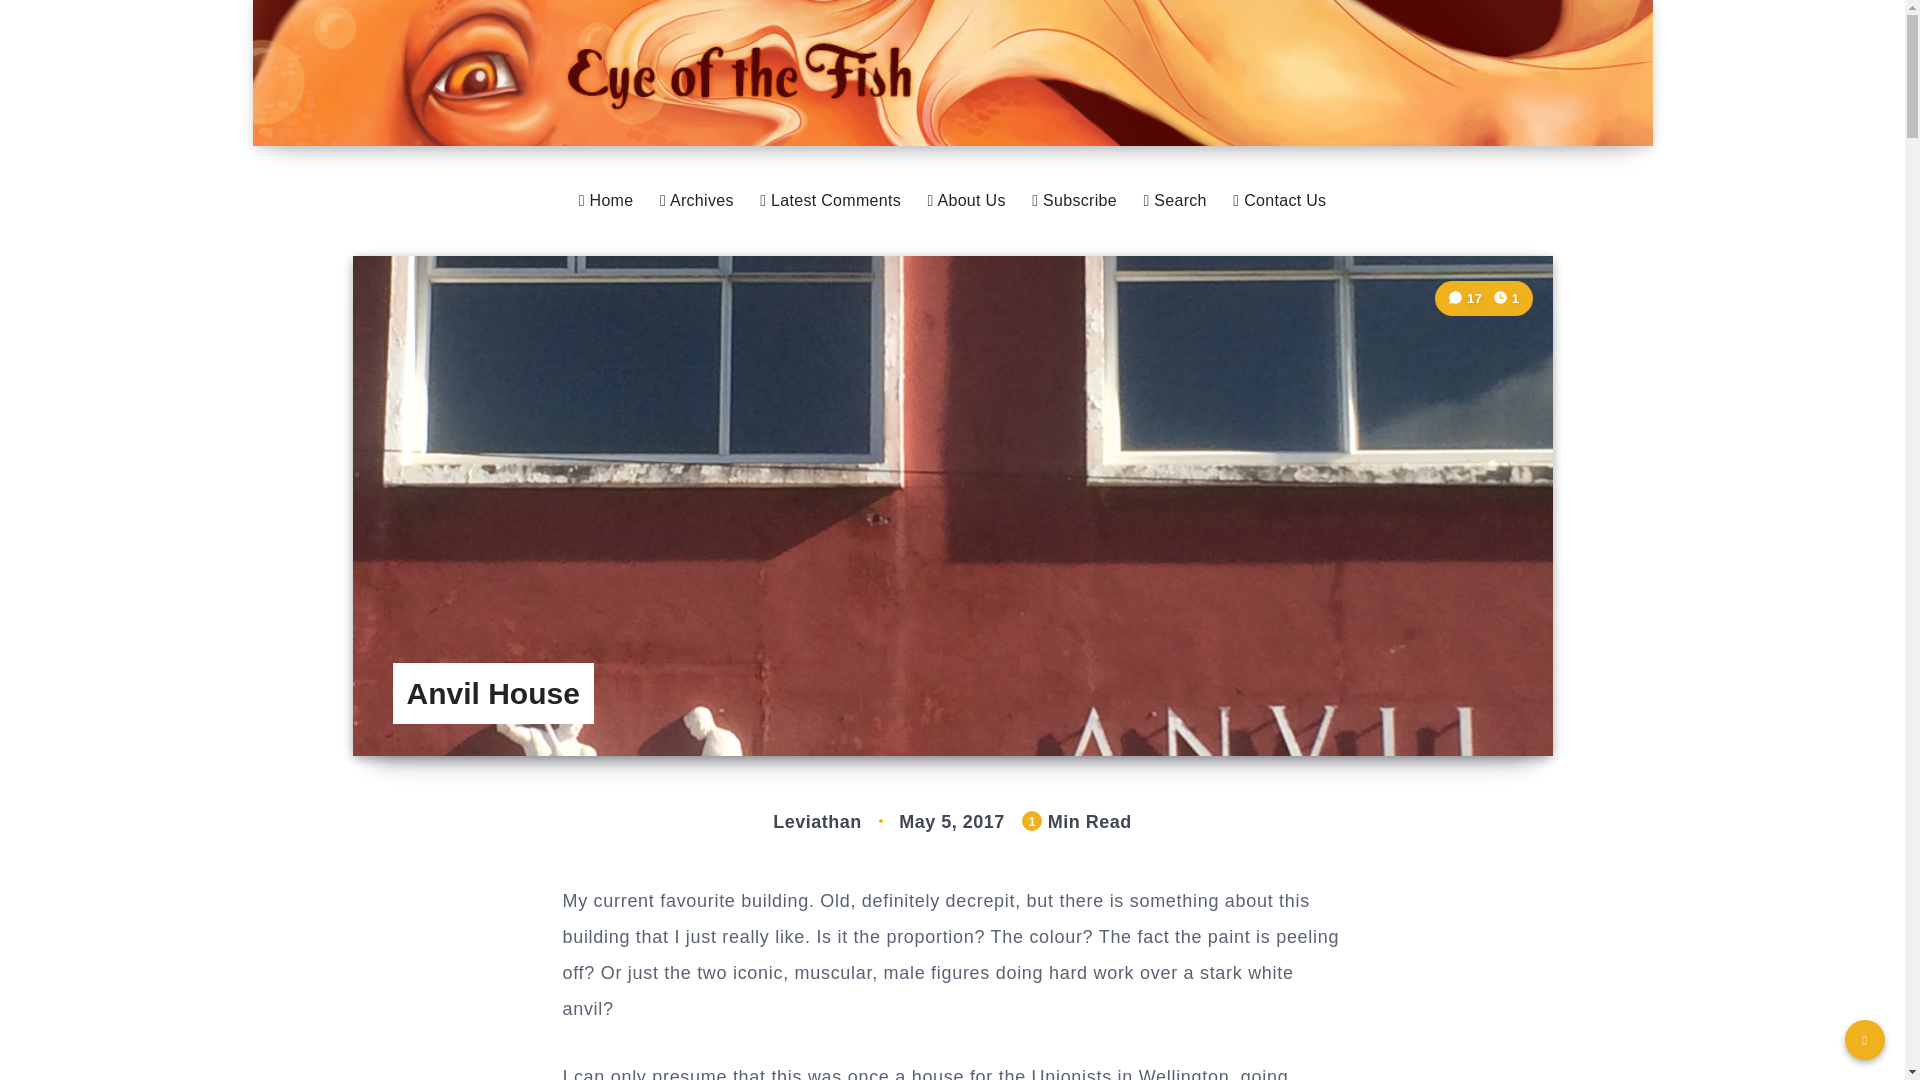  Describe the element at coordinates (1466, 298) in the screenshot. I see `17 Comments` at that location.